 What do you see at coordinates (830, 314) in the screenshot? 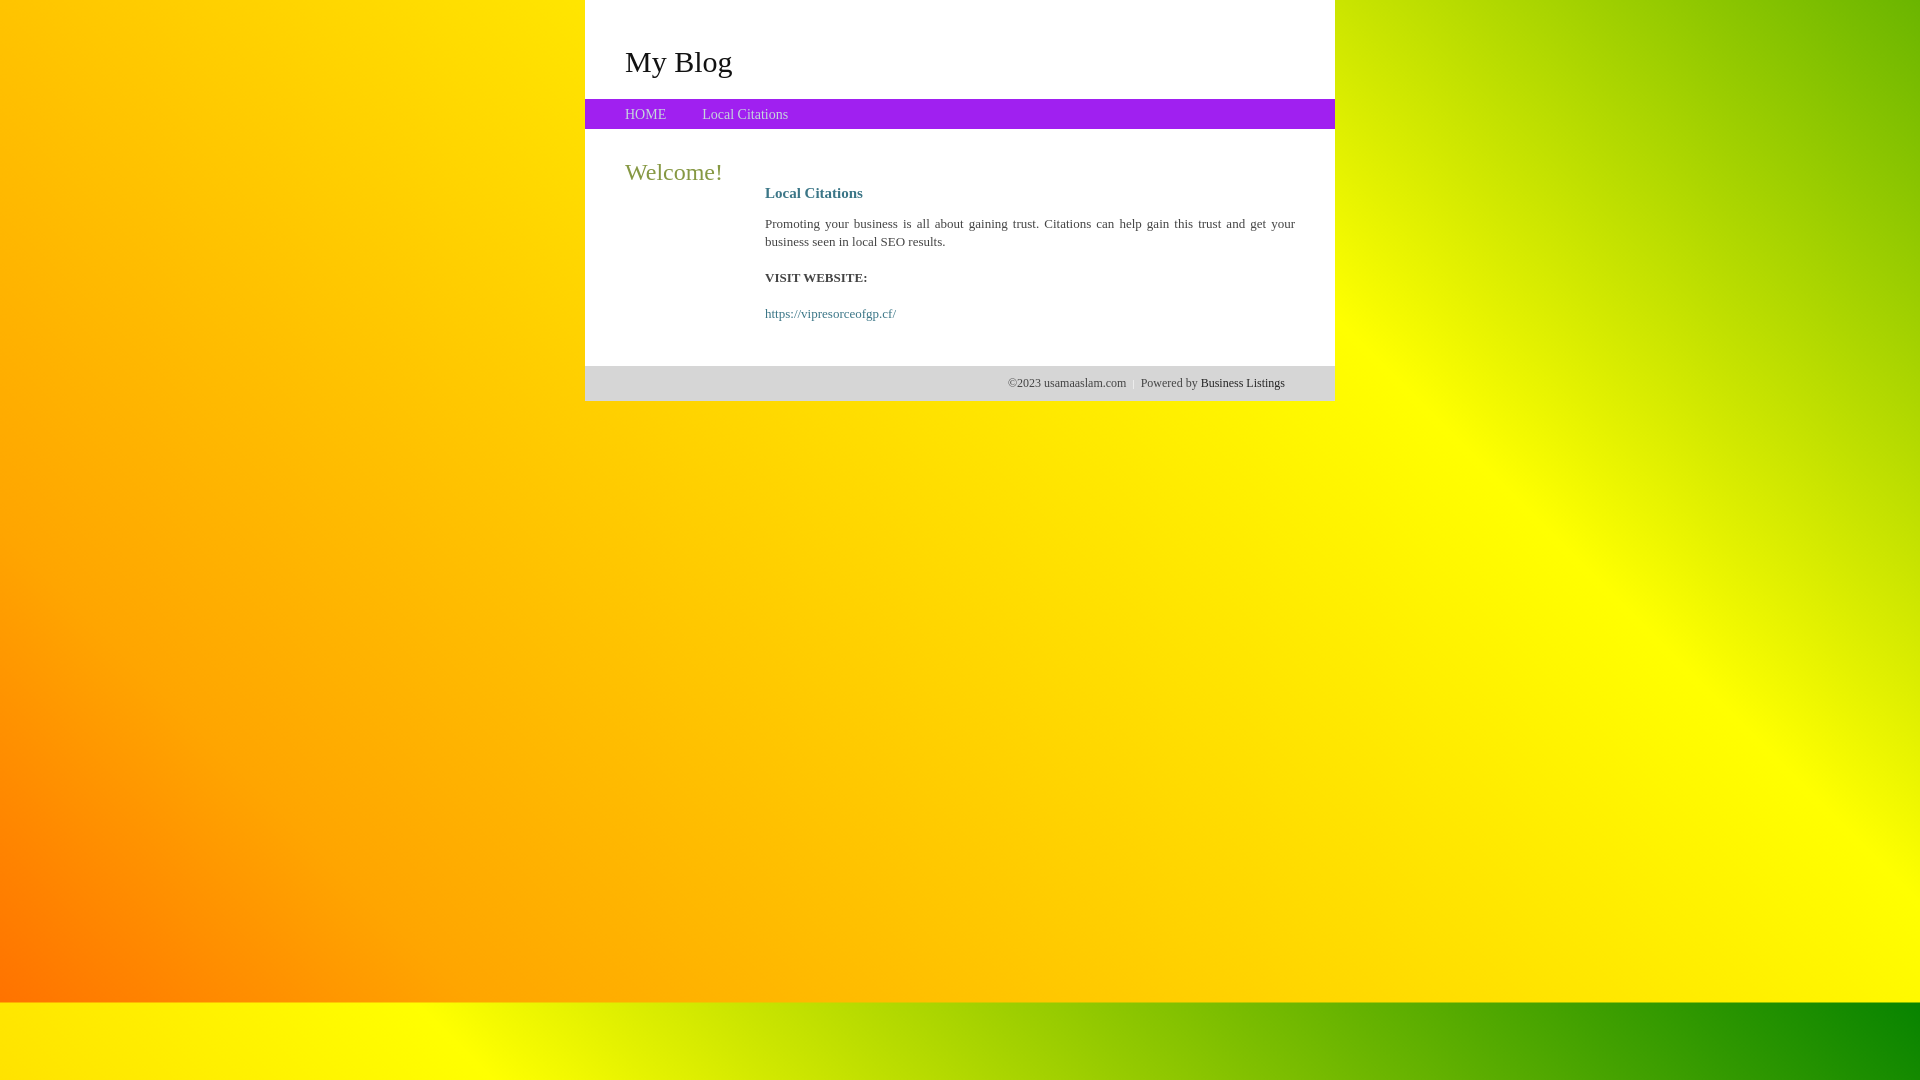
I see `https://vipresorceofgp.cf/` at bounding box center [830, 314].